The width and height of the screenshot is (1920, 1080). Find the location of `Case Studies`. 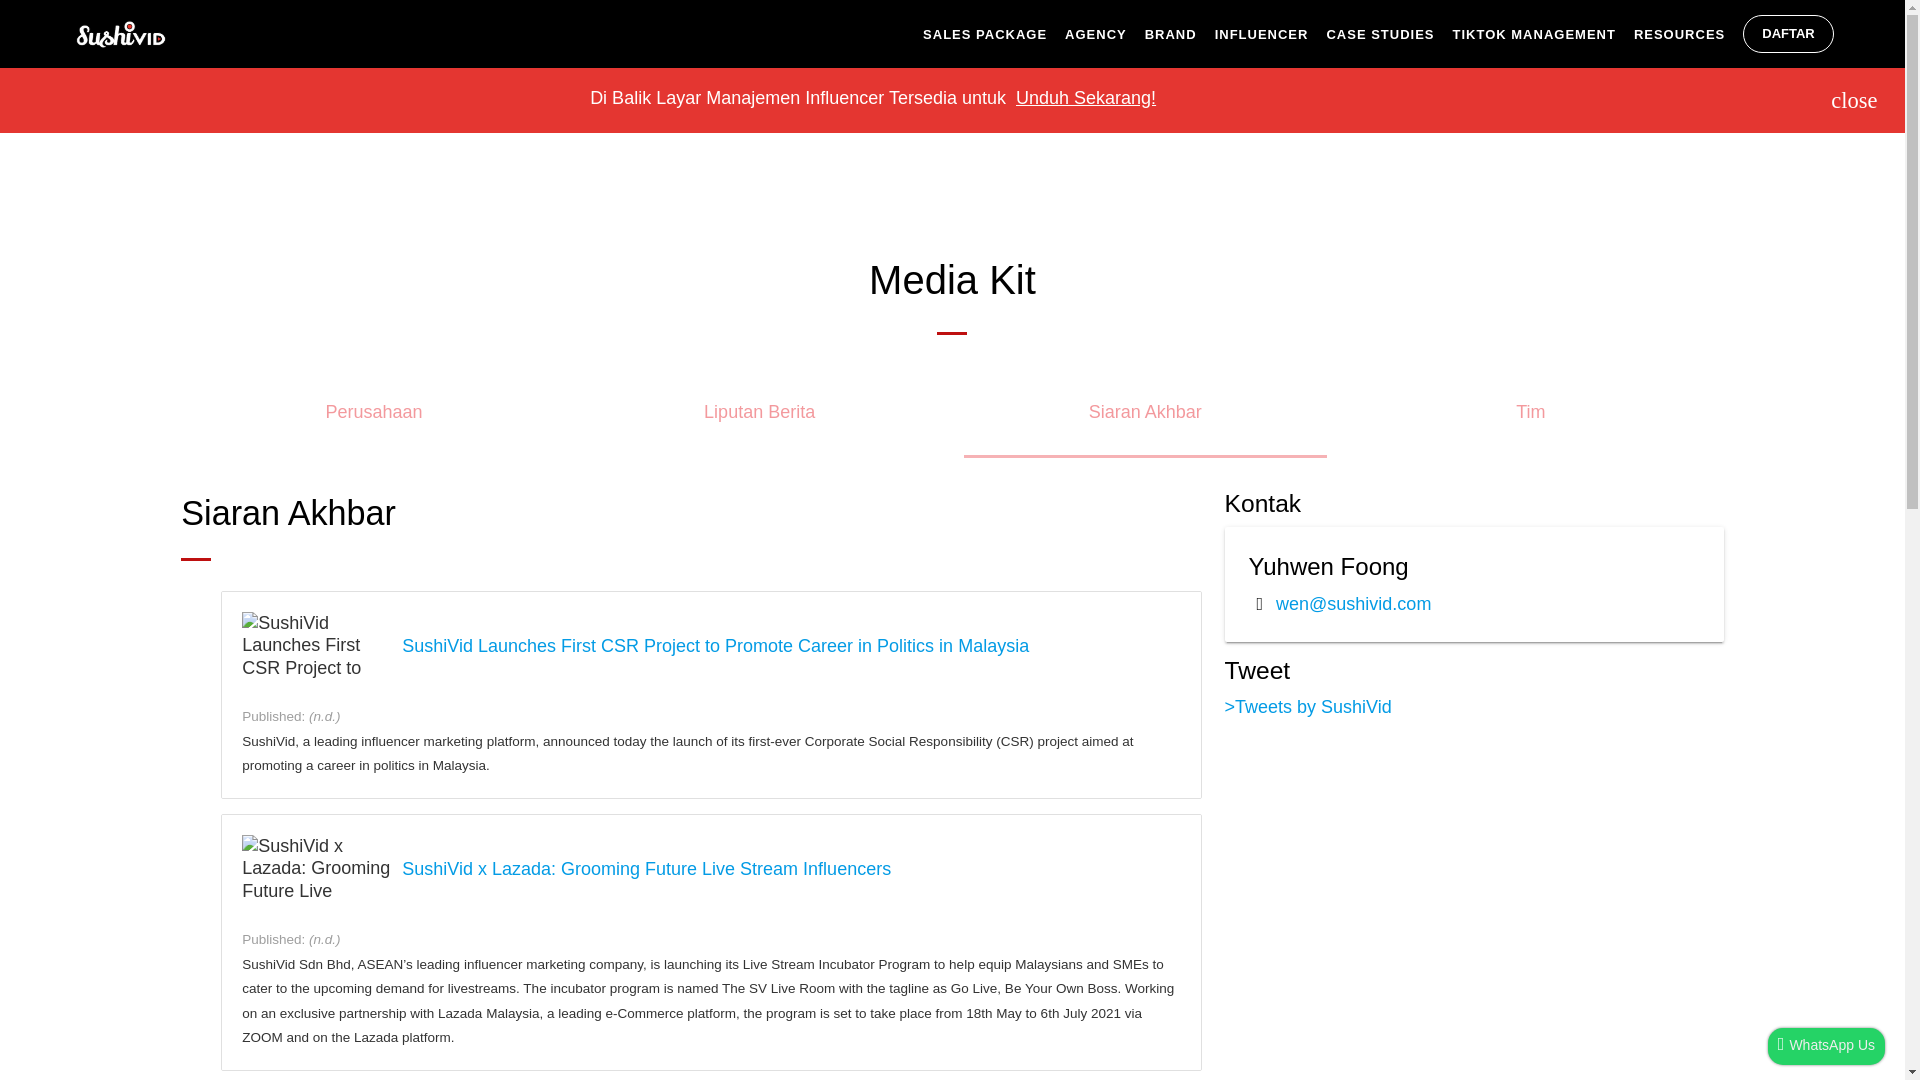

Case Studies is located at coordinates (1388, 34).